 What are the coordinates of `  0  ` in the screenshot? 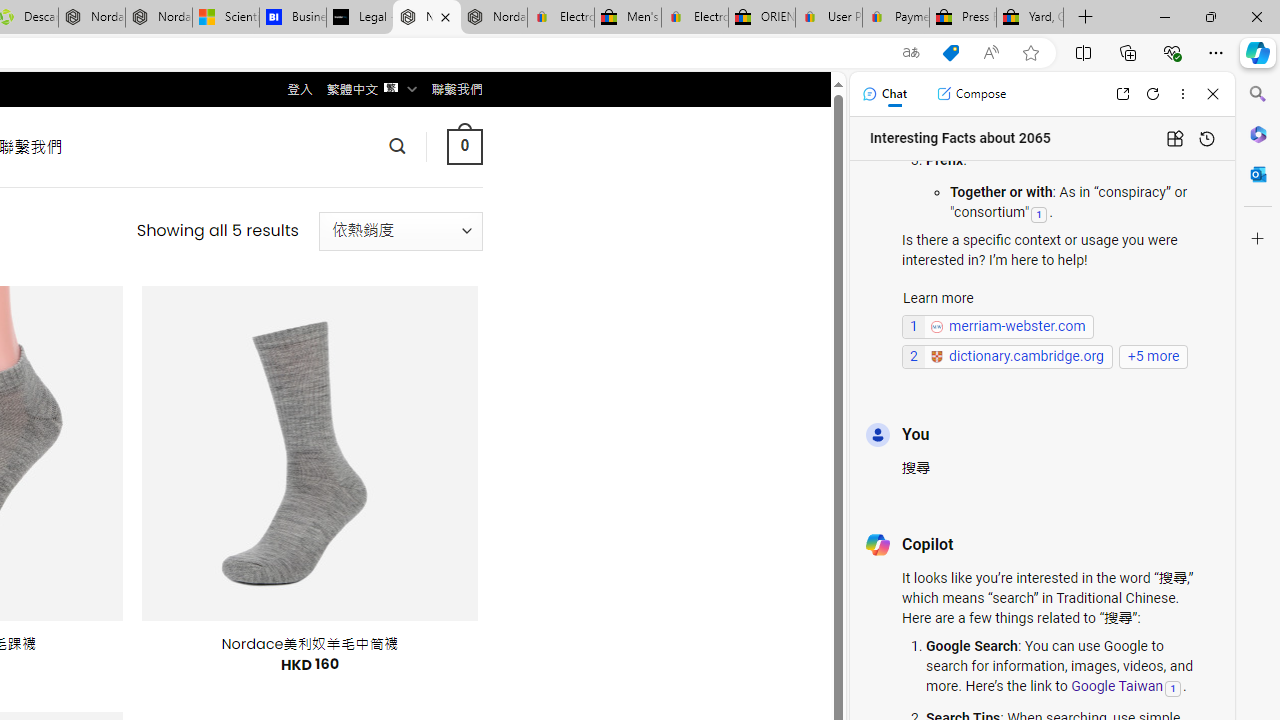 It's located at (464, 146).